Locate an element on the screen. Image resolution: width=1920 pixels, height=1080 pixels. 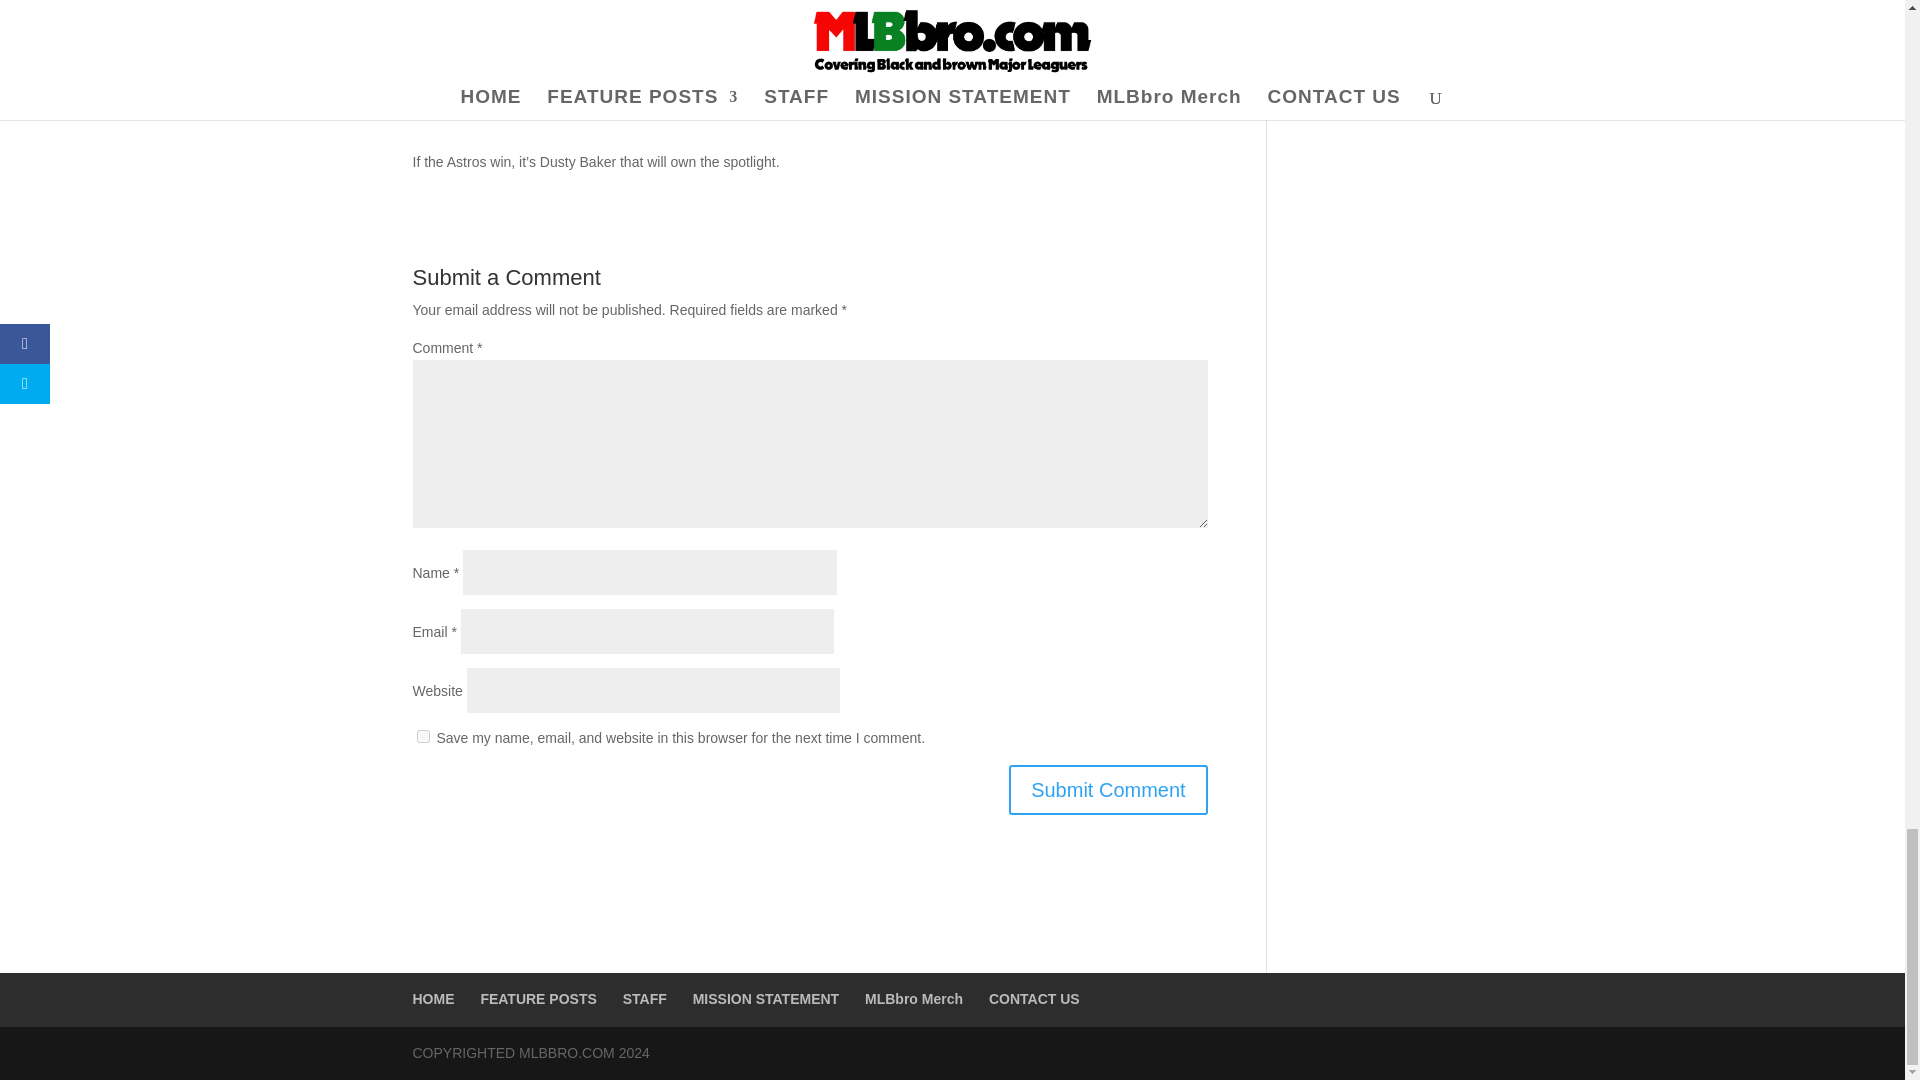
HOME is located at coordinates (432, 998).